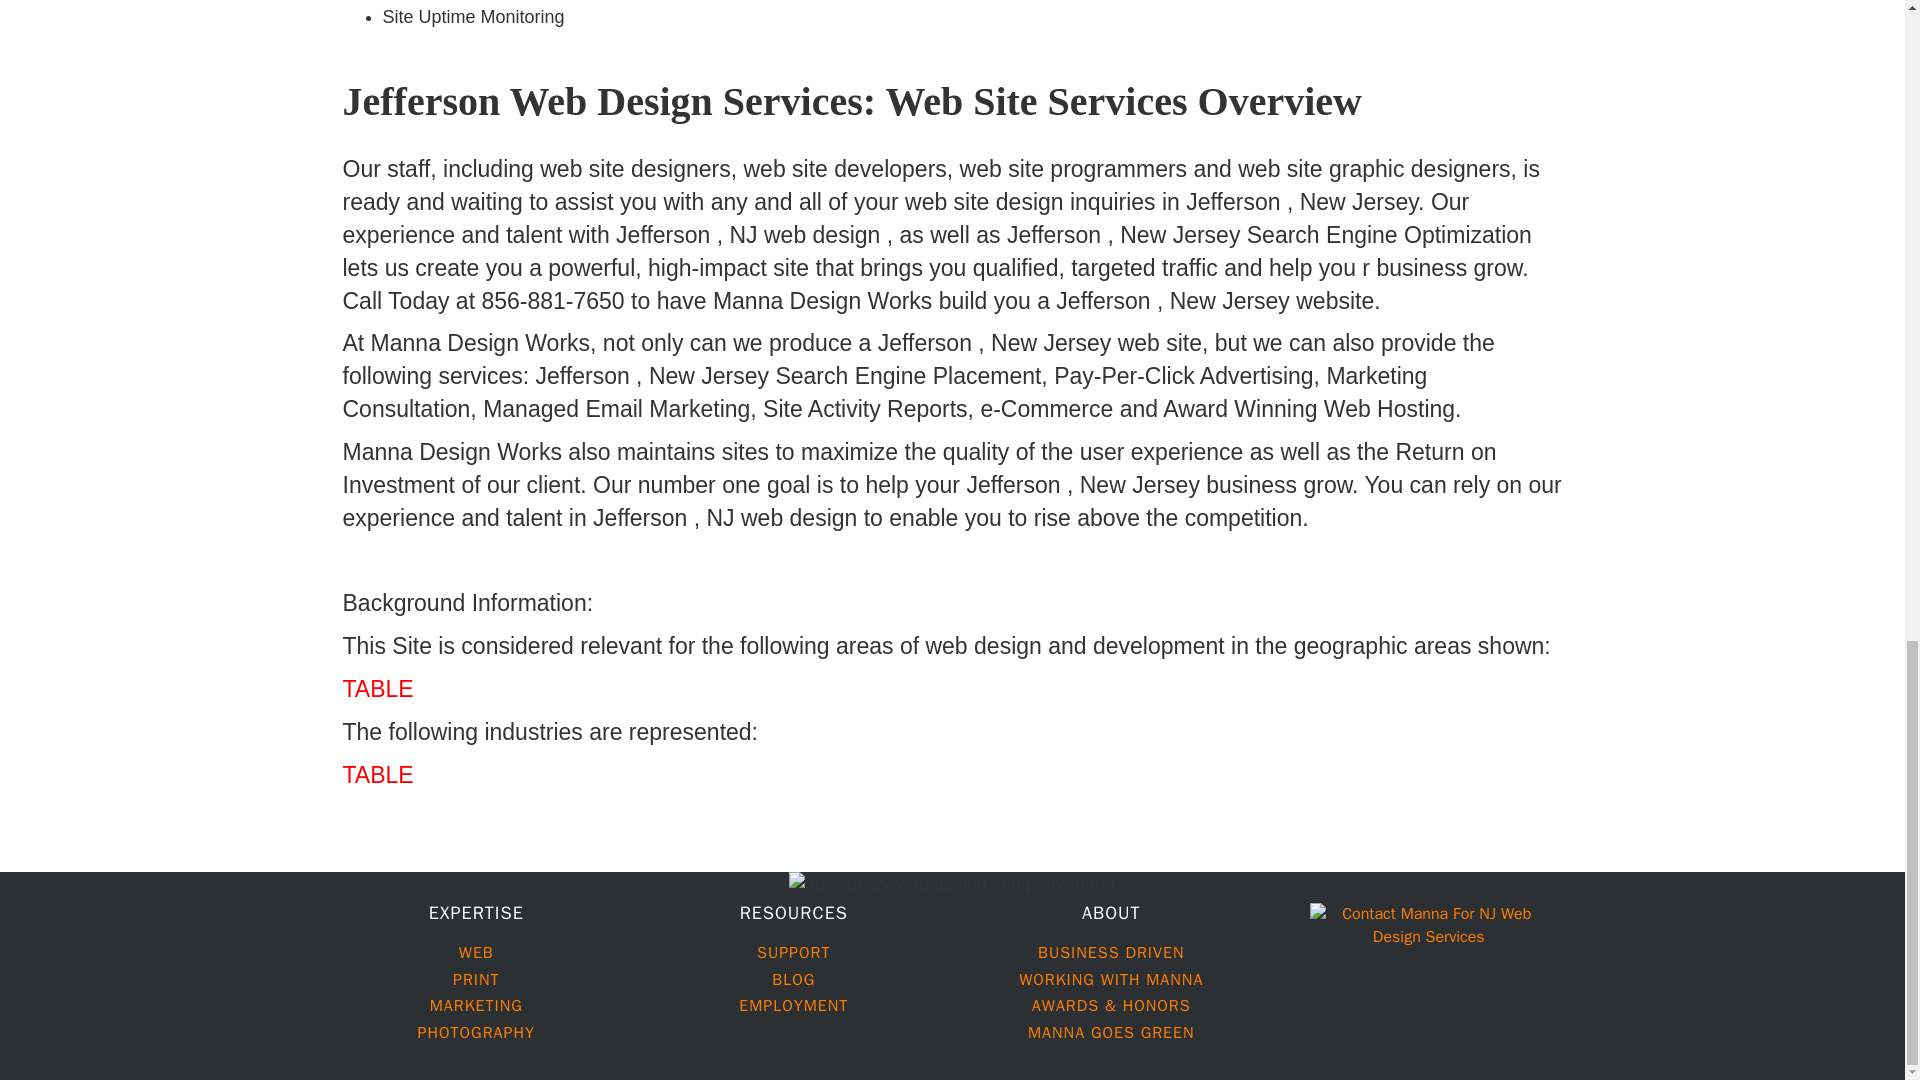  What do you see at coordinates (1110, 1032) in the screenshot?
I see `MANNA GOES GREEN` at bounding box center [1110, 1032].